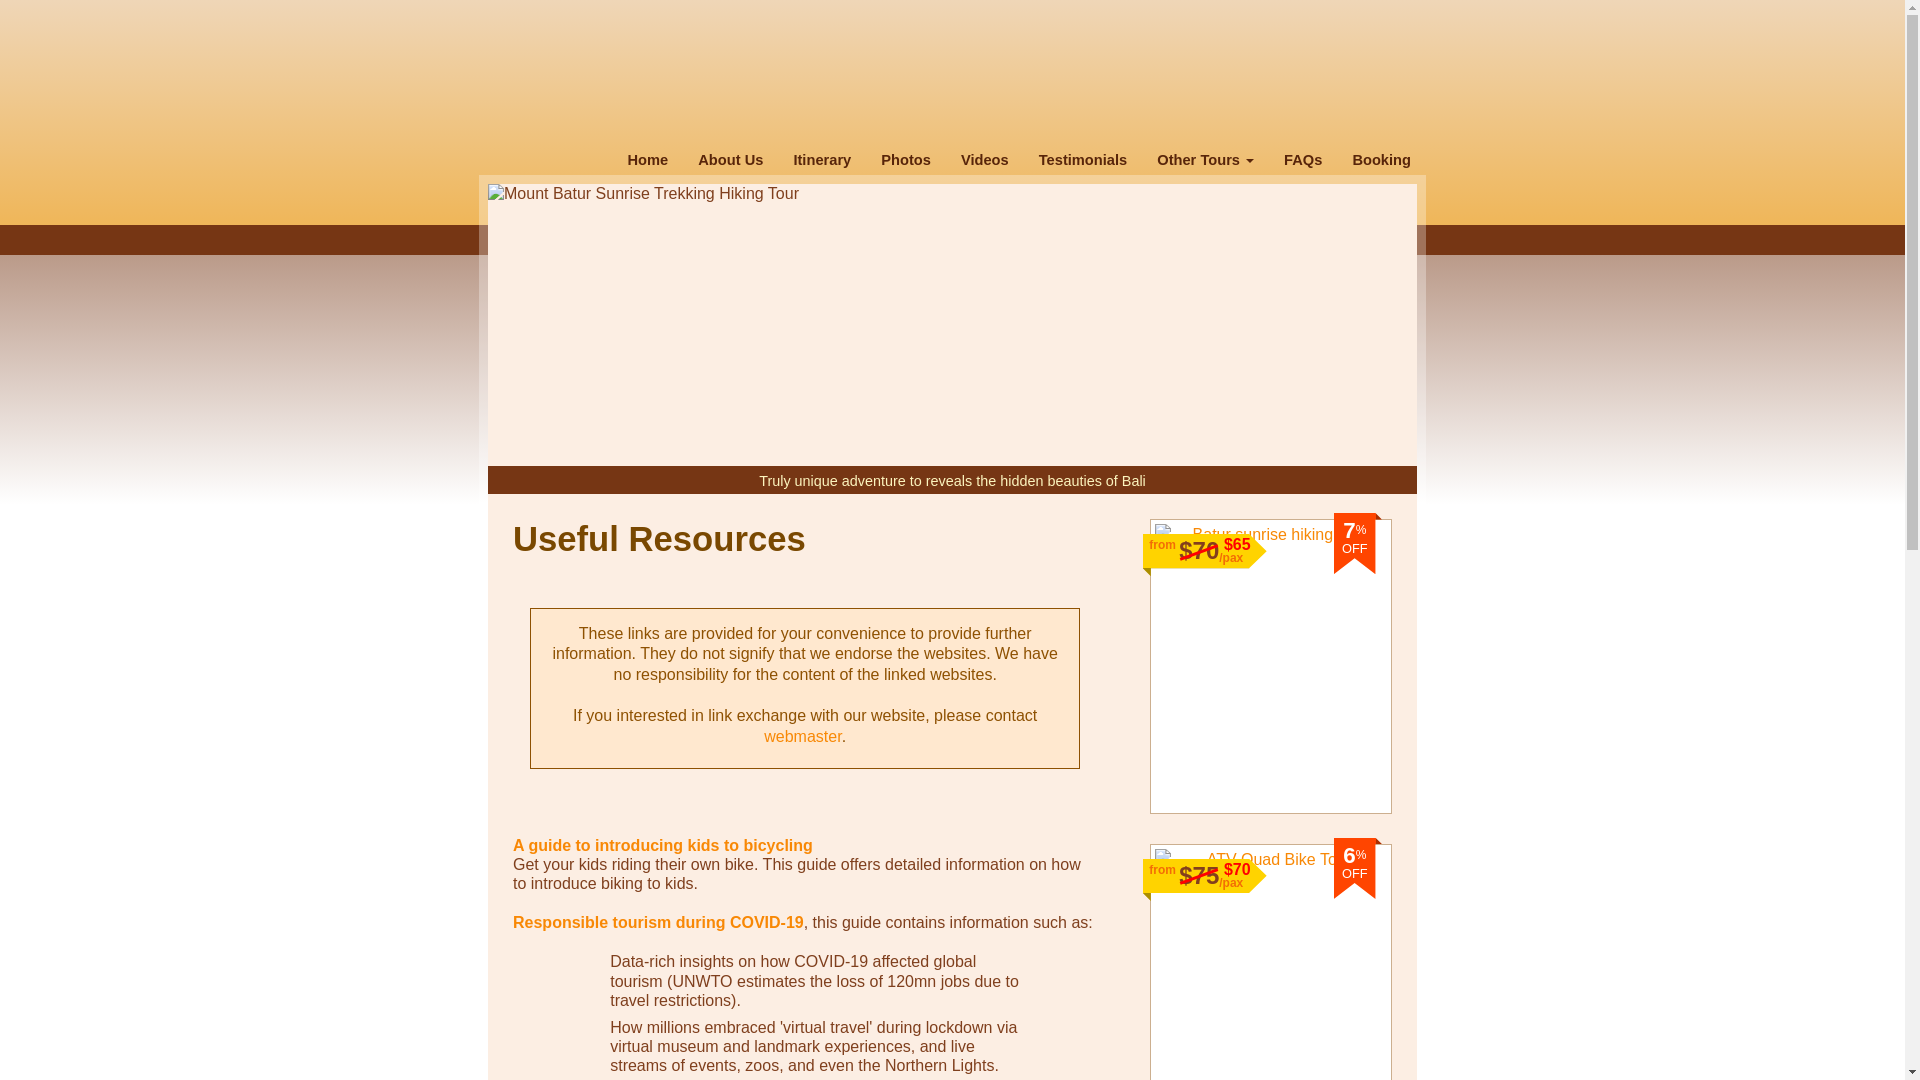  What do you see at coordinates (906, 159) in the screenshot?
I see `Photos Collection` at bounding box center [906, 159].